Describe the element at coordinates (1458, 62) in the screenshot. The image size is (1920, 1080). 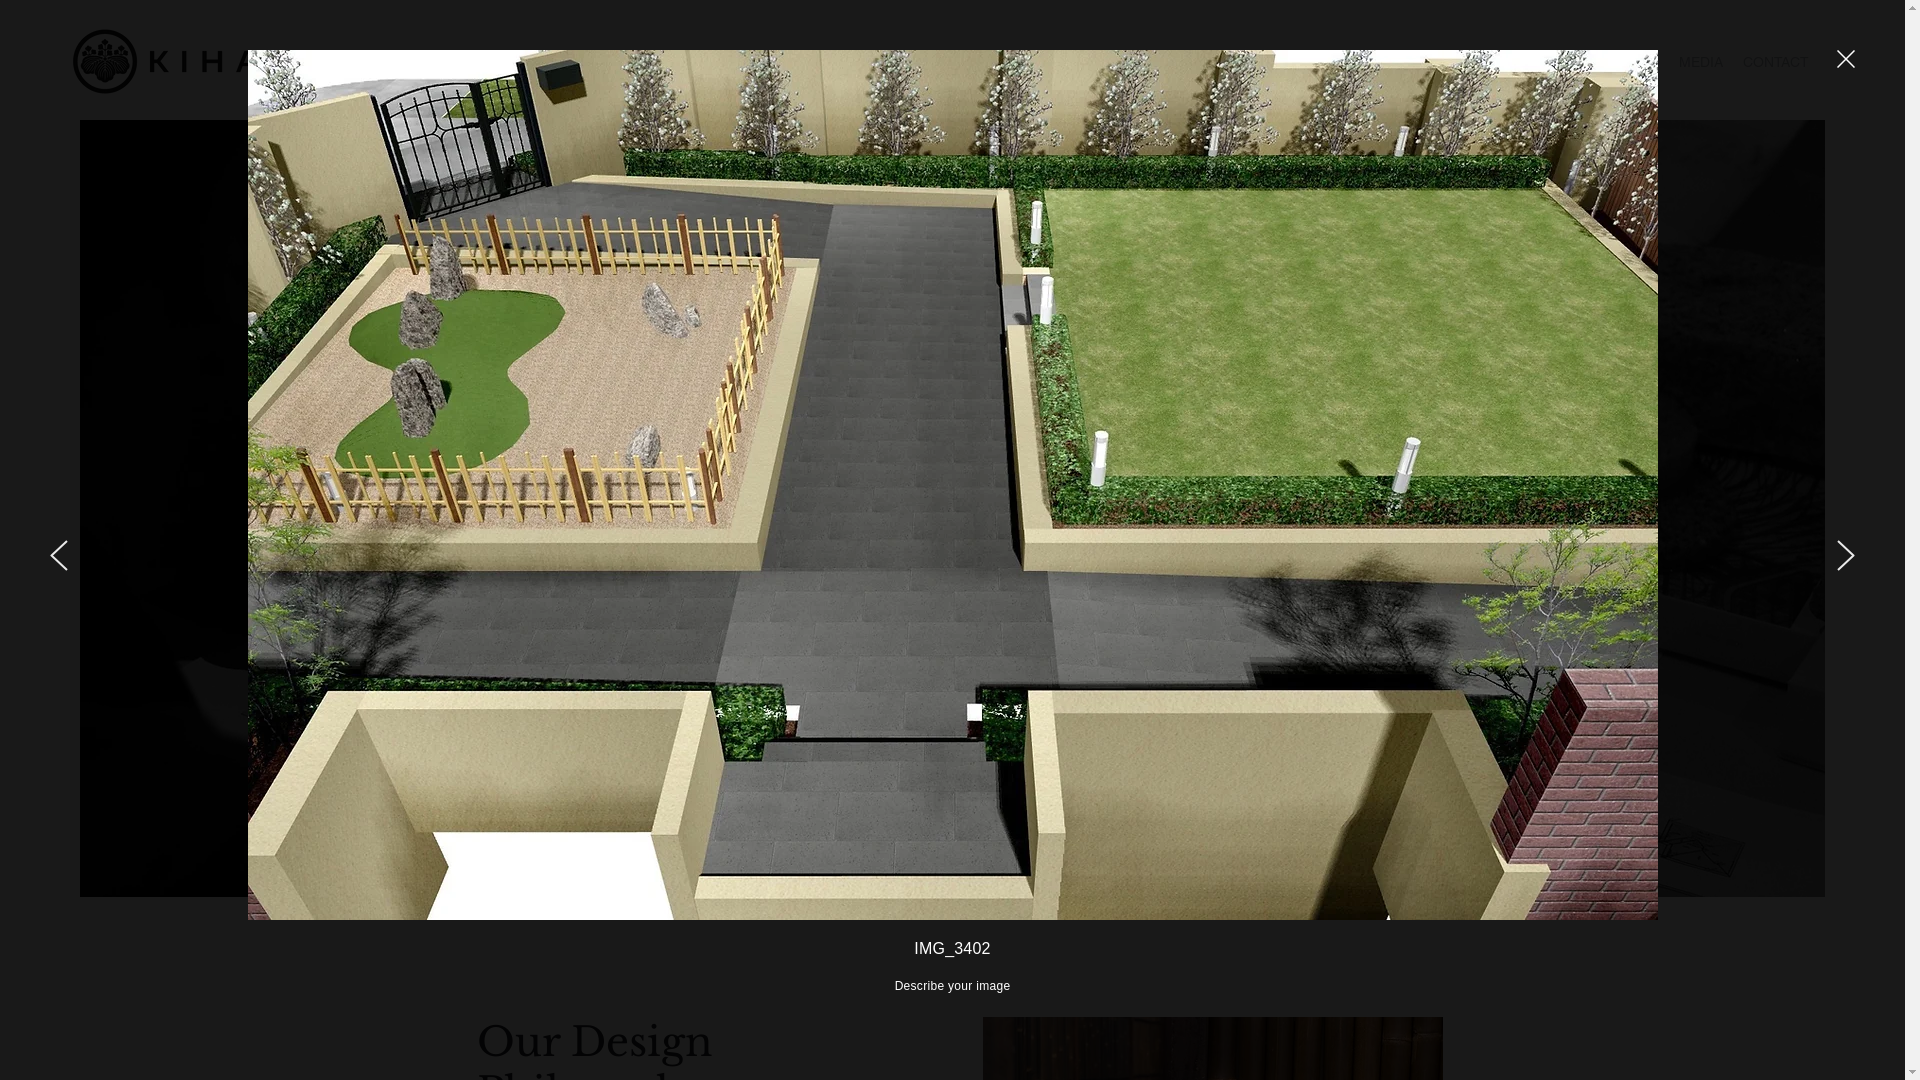
I see `SERVICES` at that location.